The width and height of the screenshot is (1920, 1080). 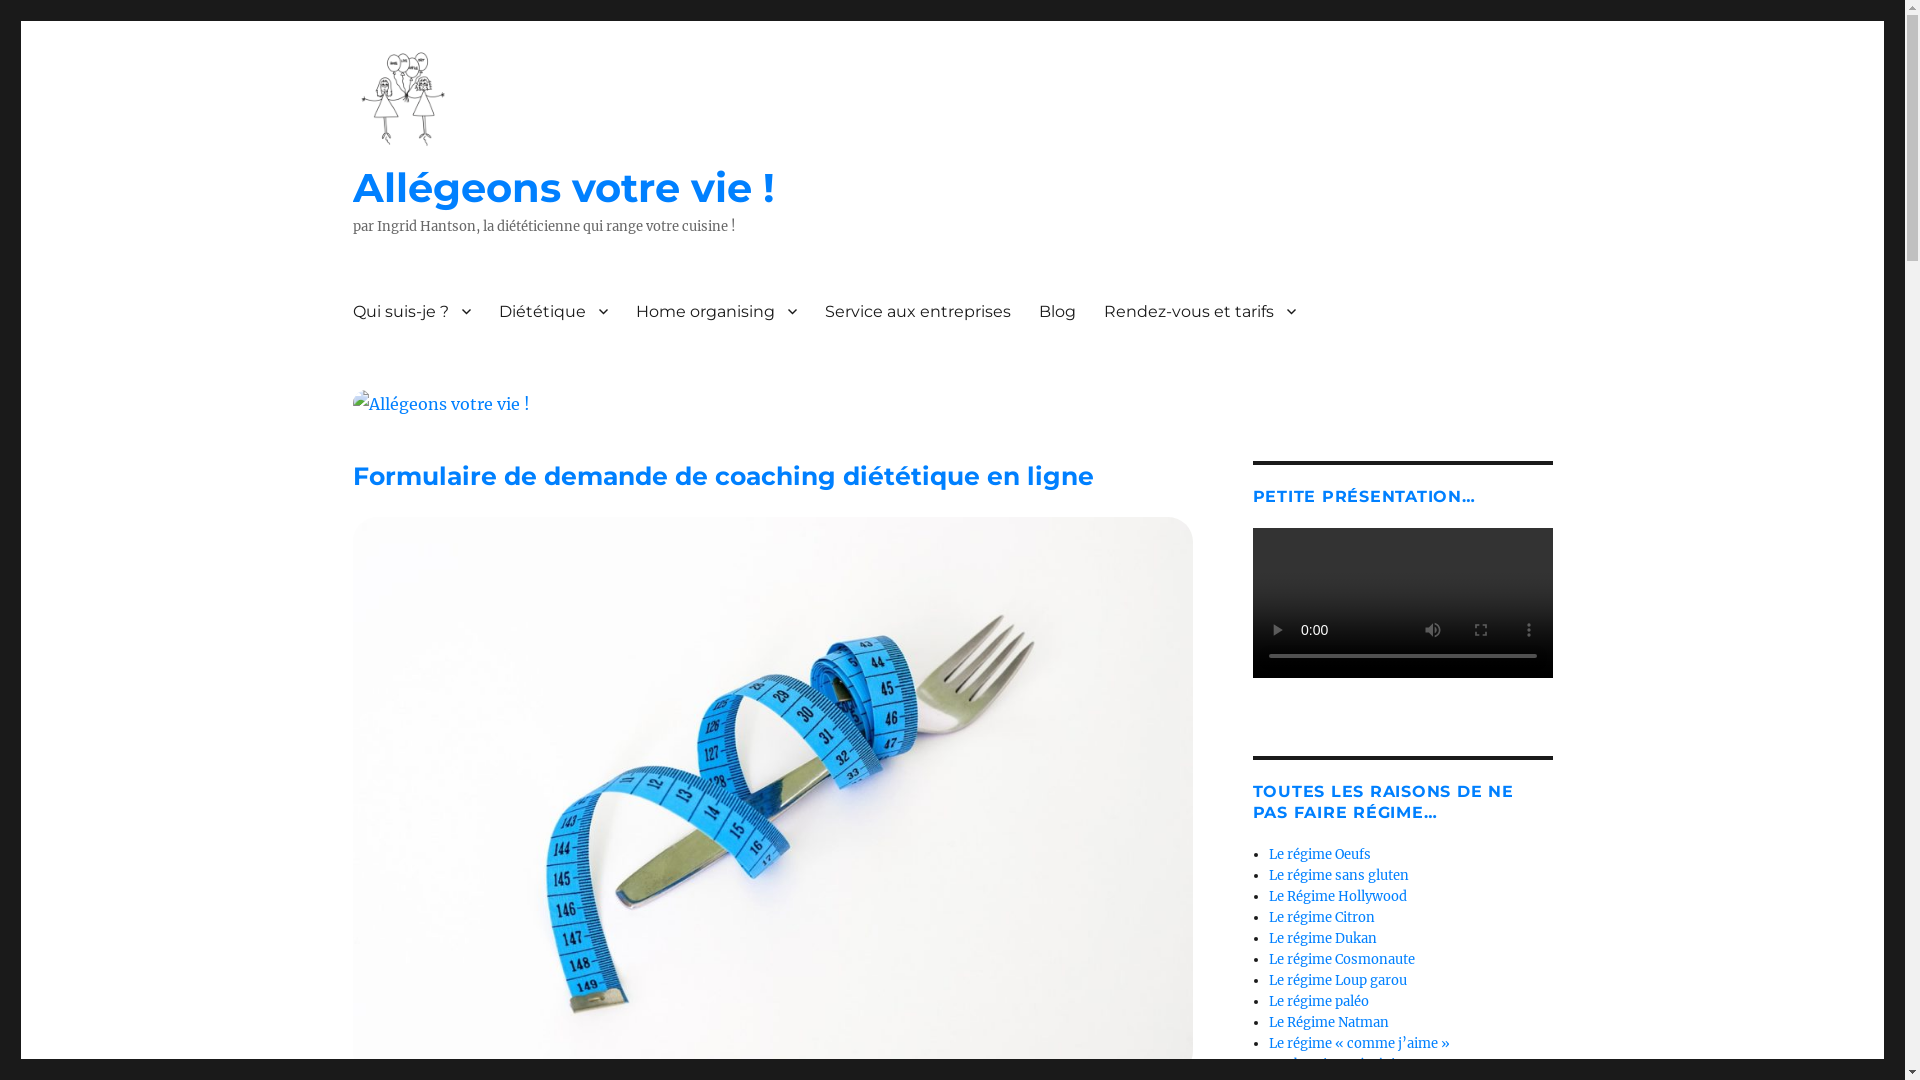 What do you see at coordinates (1200, 311) in the screenshot?
I see `Rendez-vous et tarifs` at bounding box center [1200, 311].